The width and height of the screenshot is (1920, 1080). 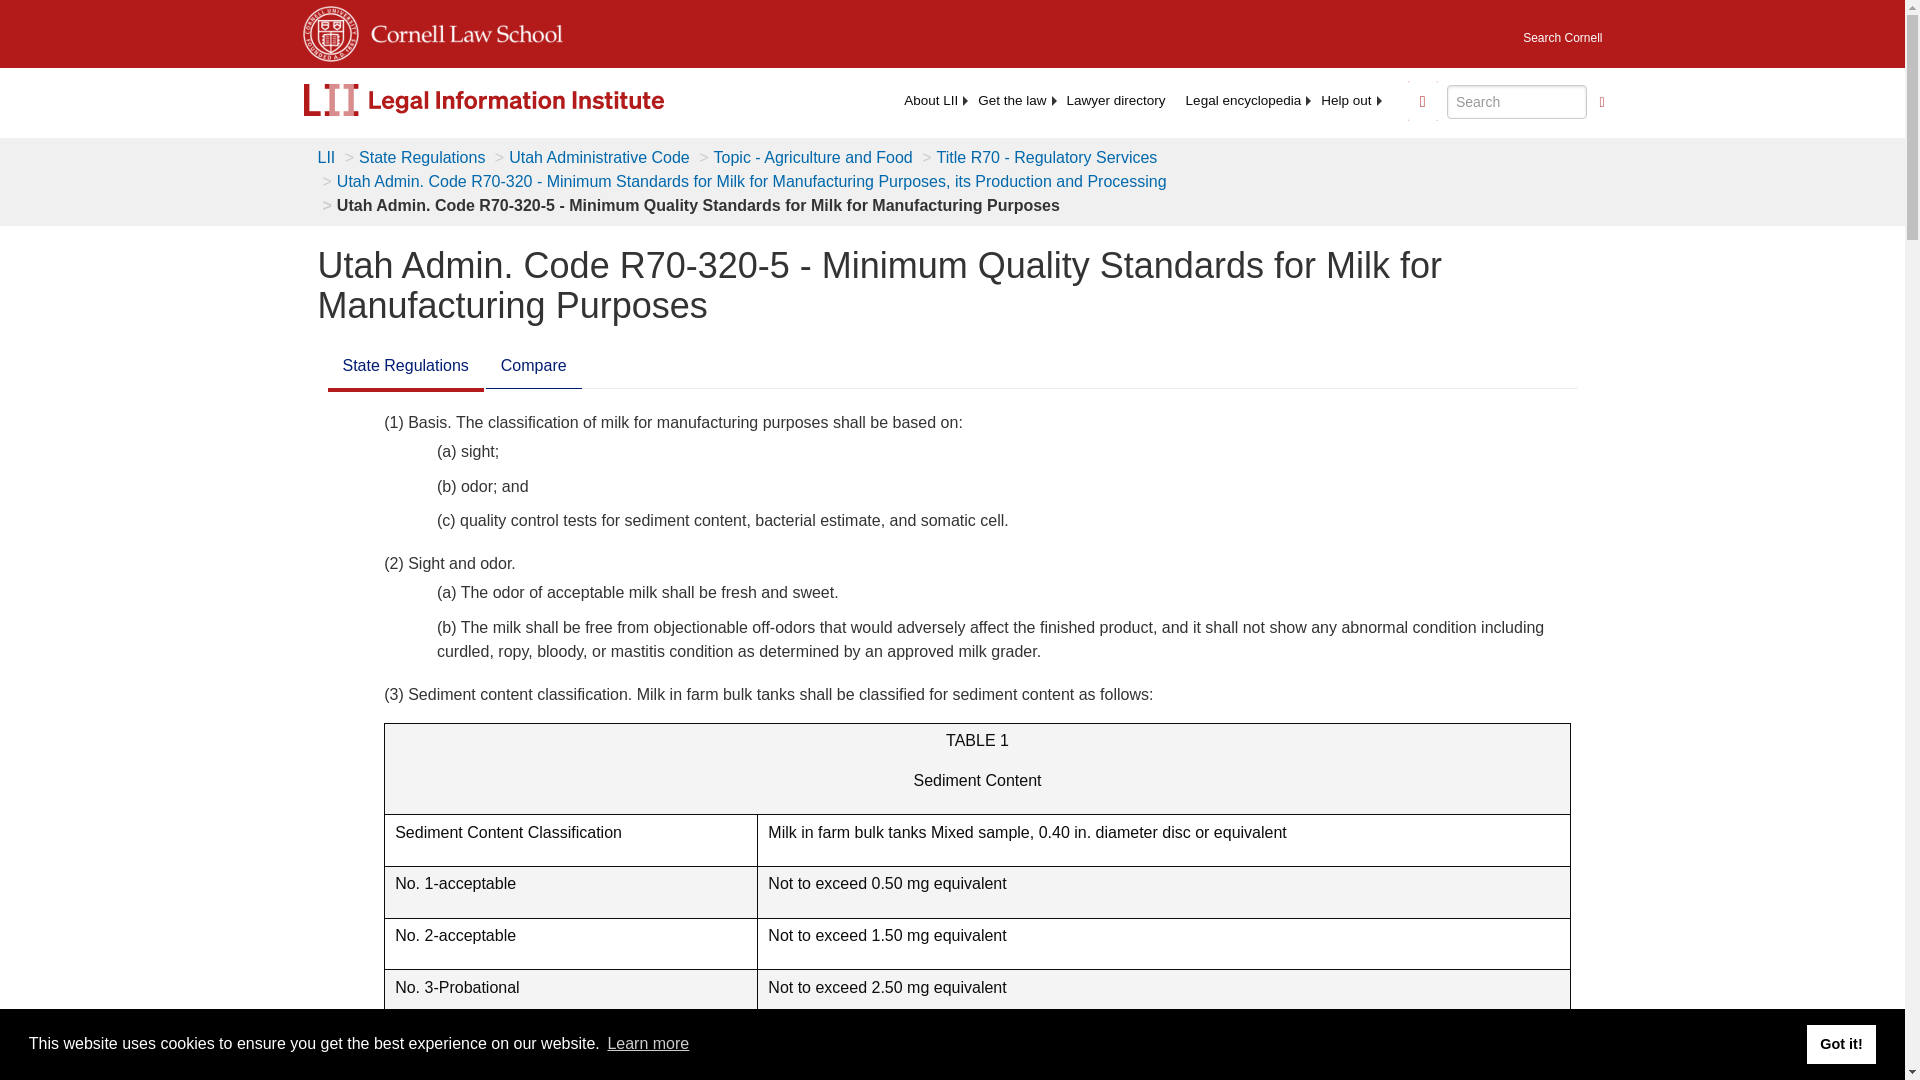 What do you see at coordinates (460, 30) in the screenshot?
I see `Cornell Law School` at bounding box center [460, 30].